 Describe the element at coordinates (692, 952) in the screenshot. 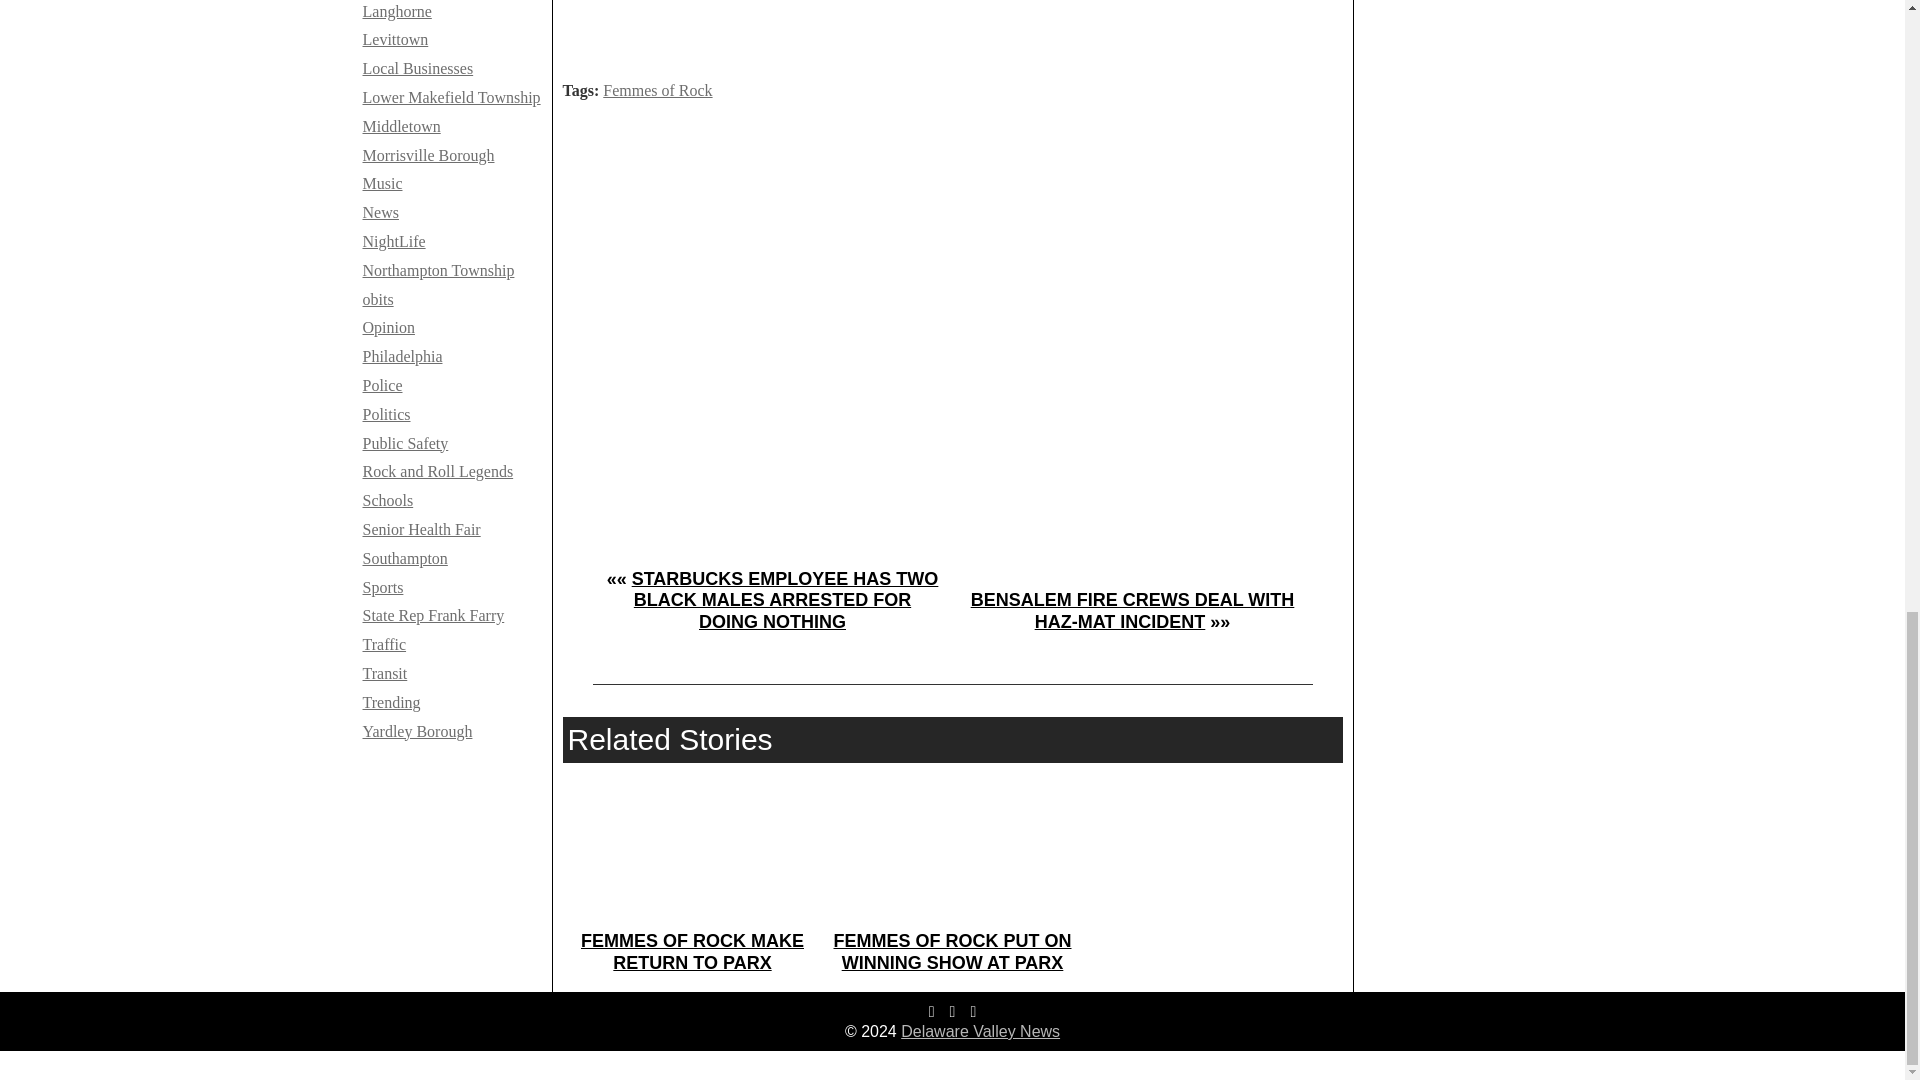

I see `FEMMES OF ROCK MAKE RETURN TO PARX` at that location.